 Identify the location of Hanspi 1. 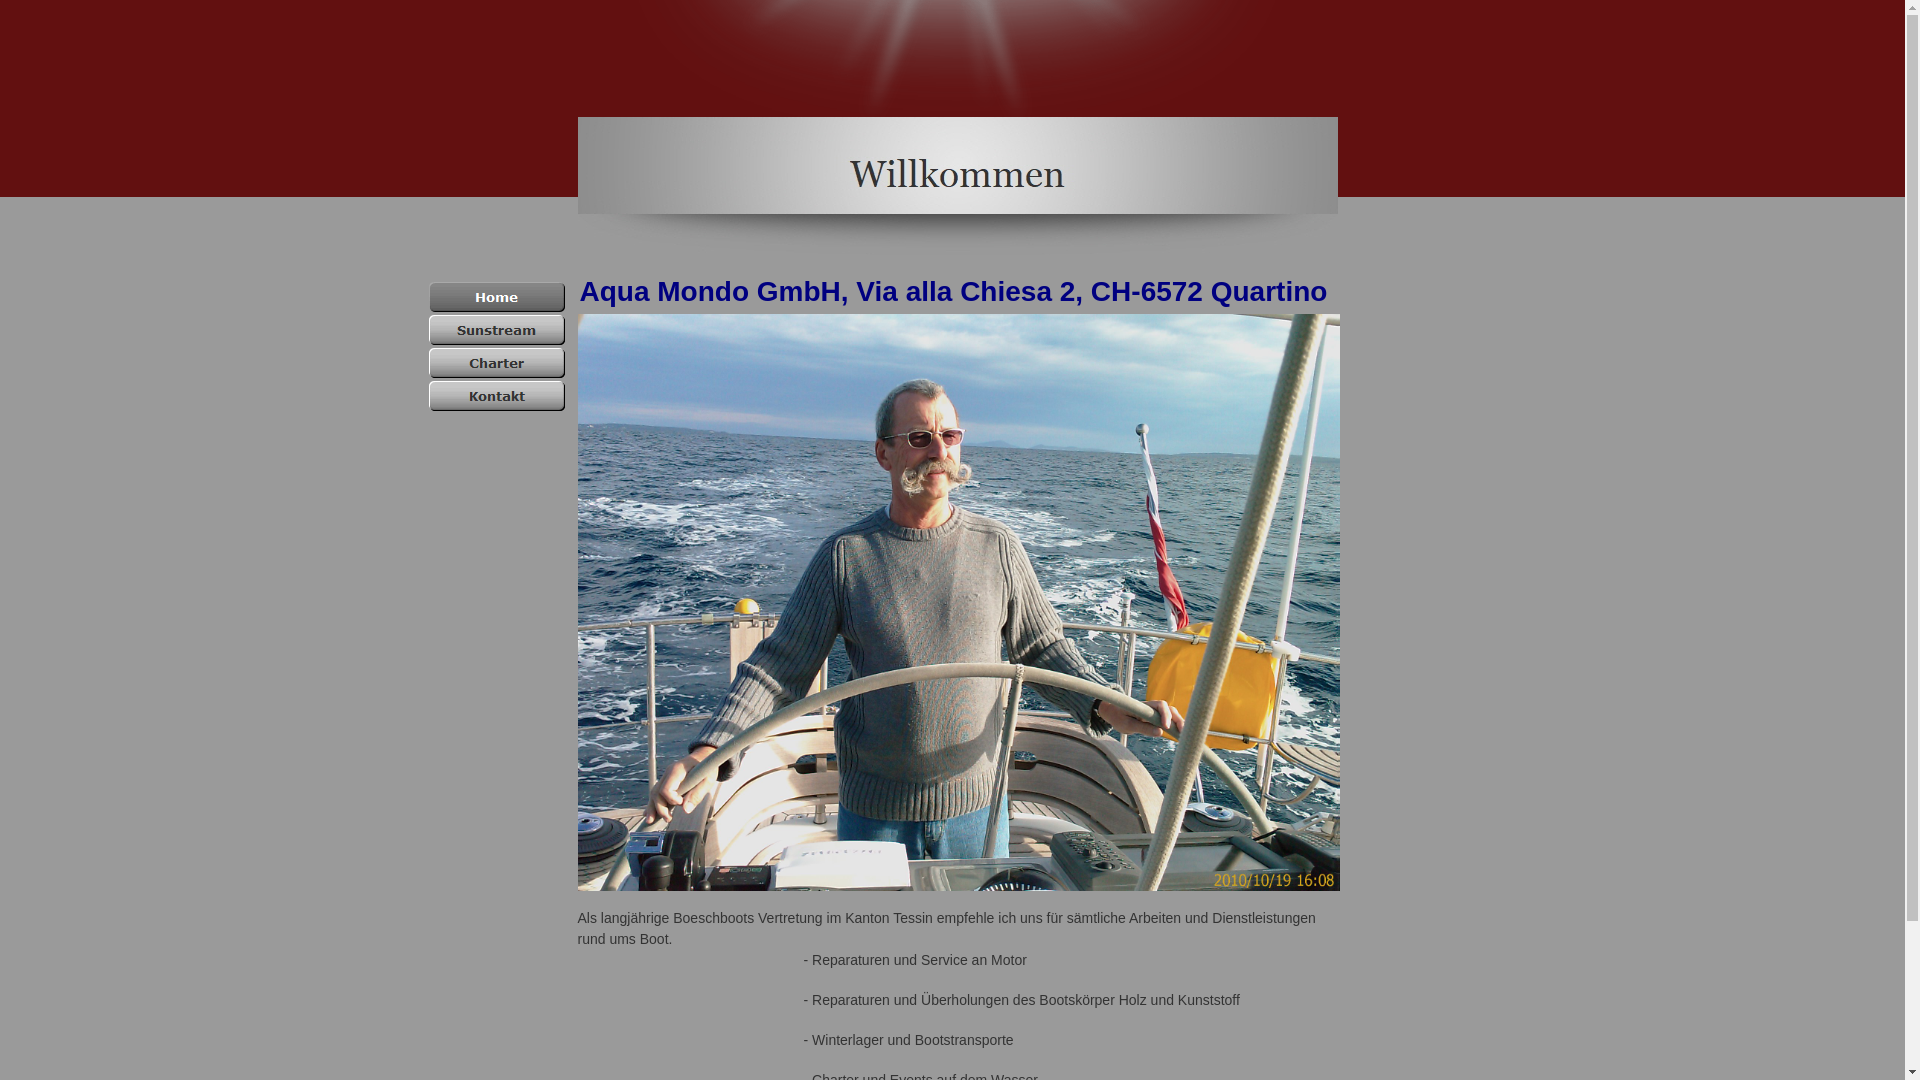
(959, 602).